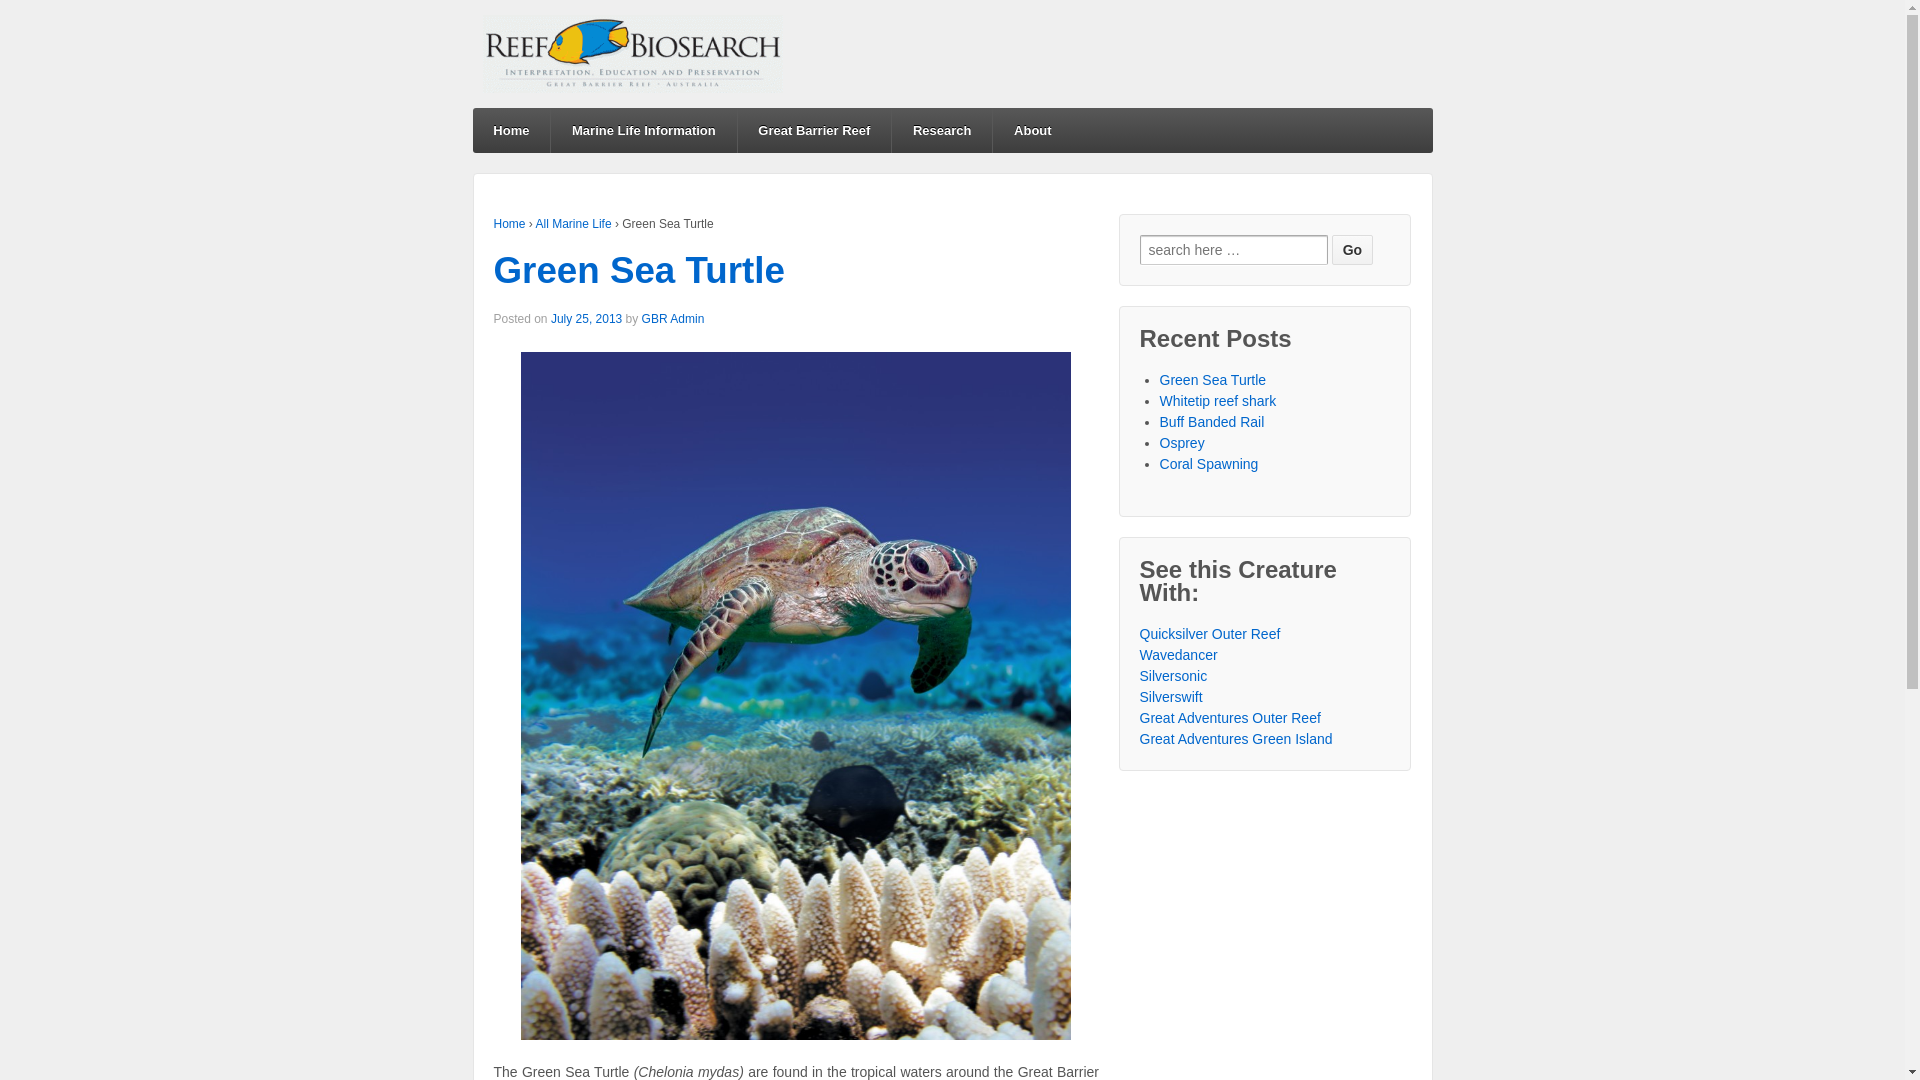 The width and height of the screenshot is (1920, 1080). I want to click on Buff Banded Rail, so click(1212, 422).